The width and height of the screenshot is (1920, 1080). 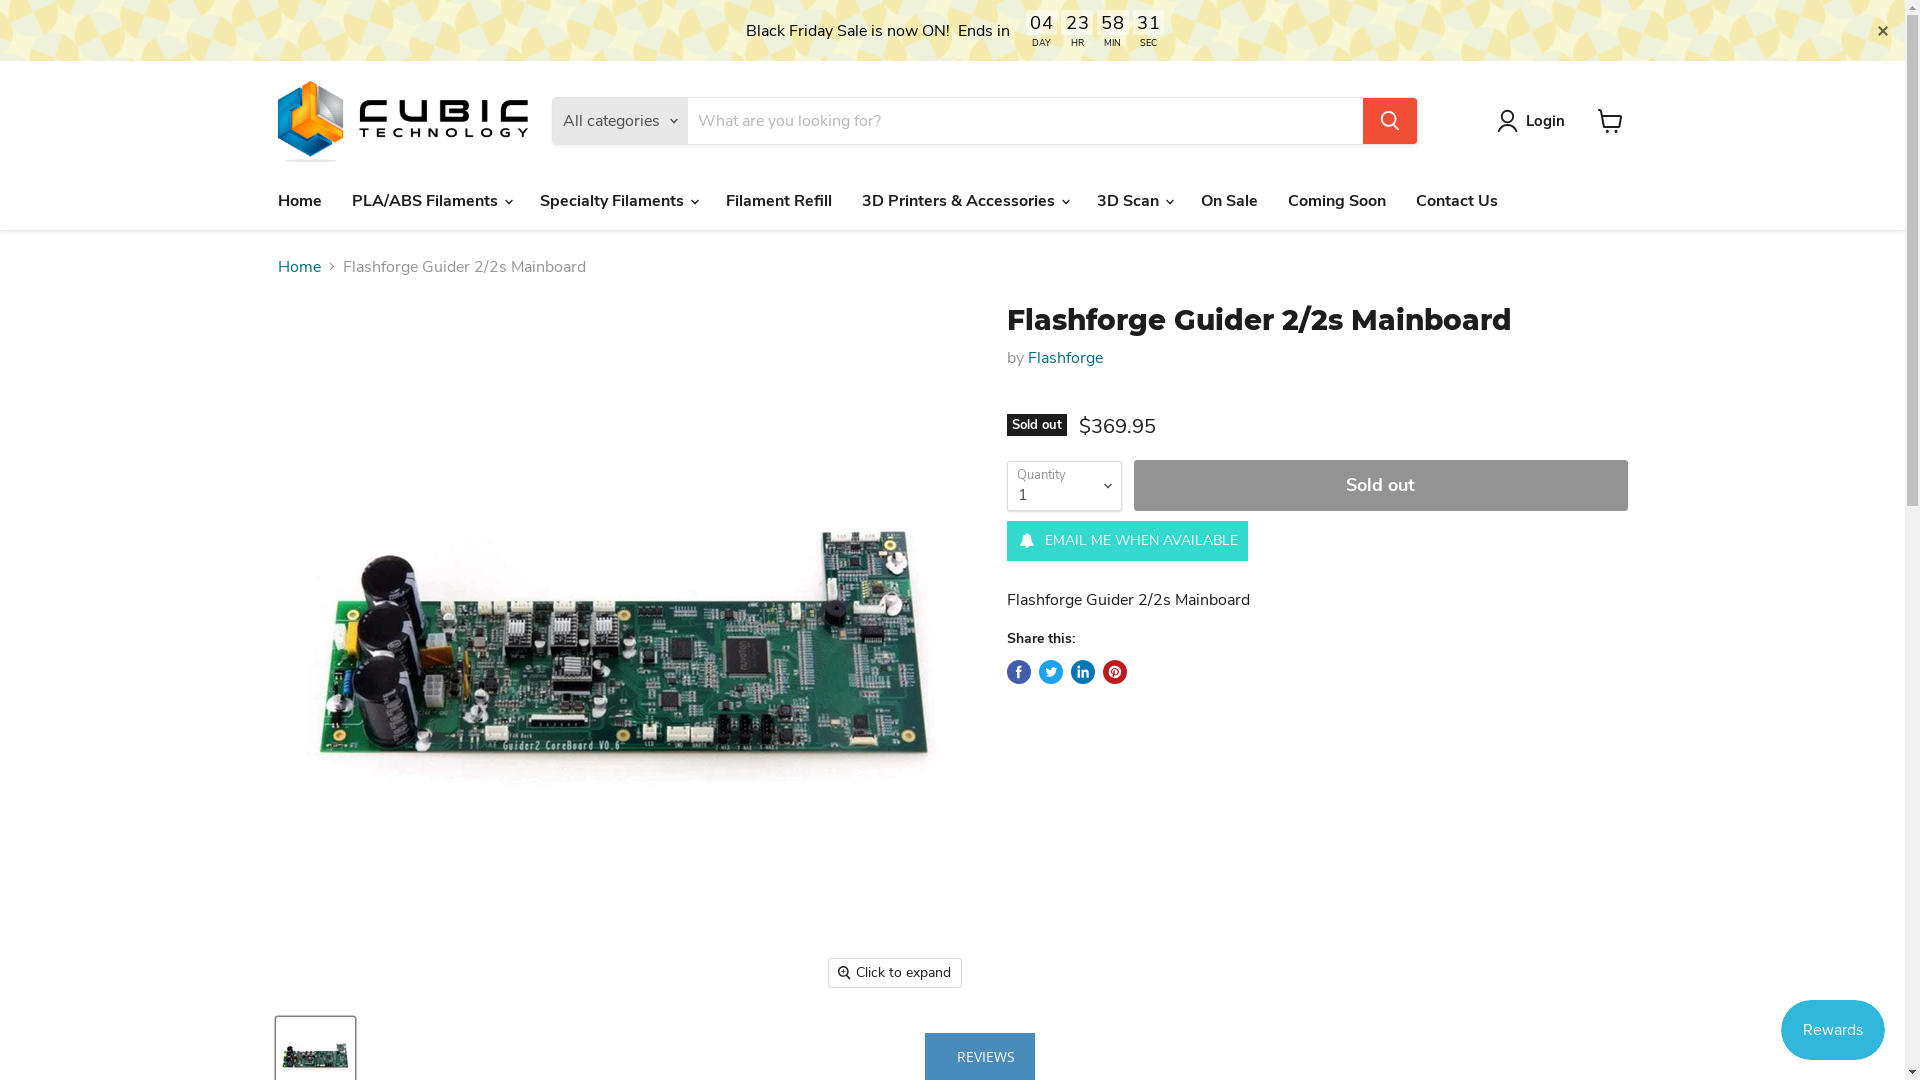 I want to click on On Sale, so click(x=1230, y=201).